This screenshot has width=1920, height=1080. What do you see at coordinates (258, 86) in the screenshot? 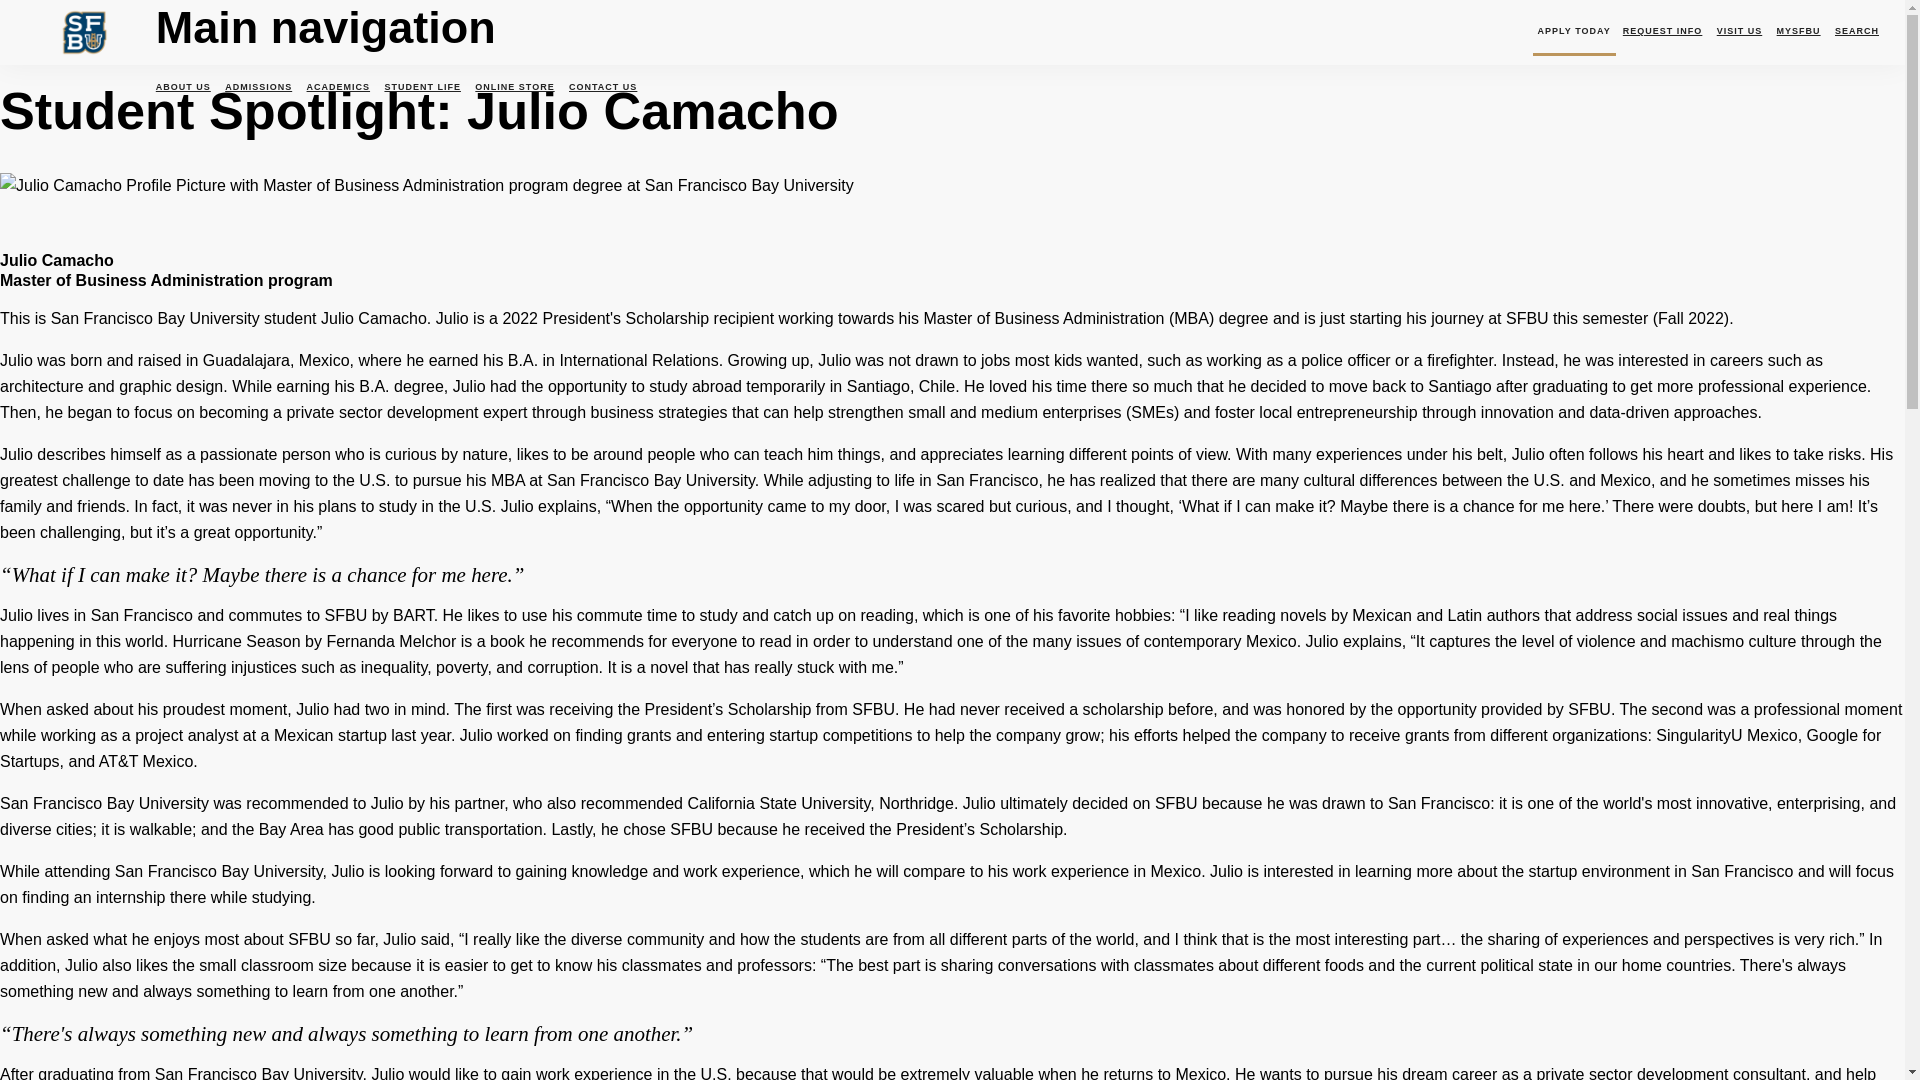
I see `ADMISSIONS` at bounding box center [258, 86].